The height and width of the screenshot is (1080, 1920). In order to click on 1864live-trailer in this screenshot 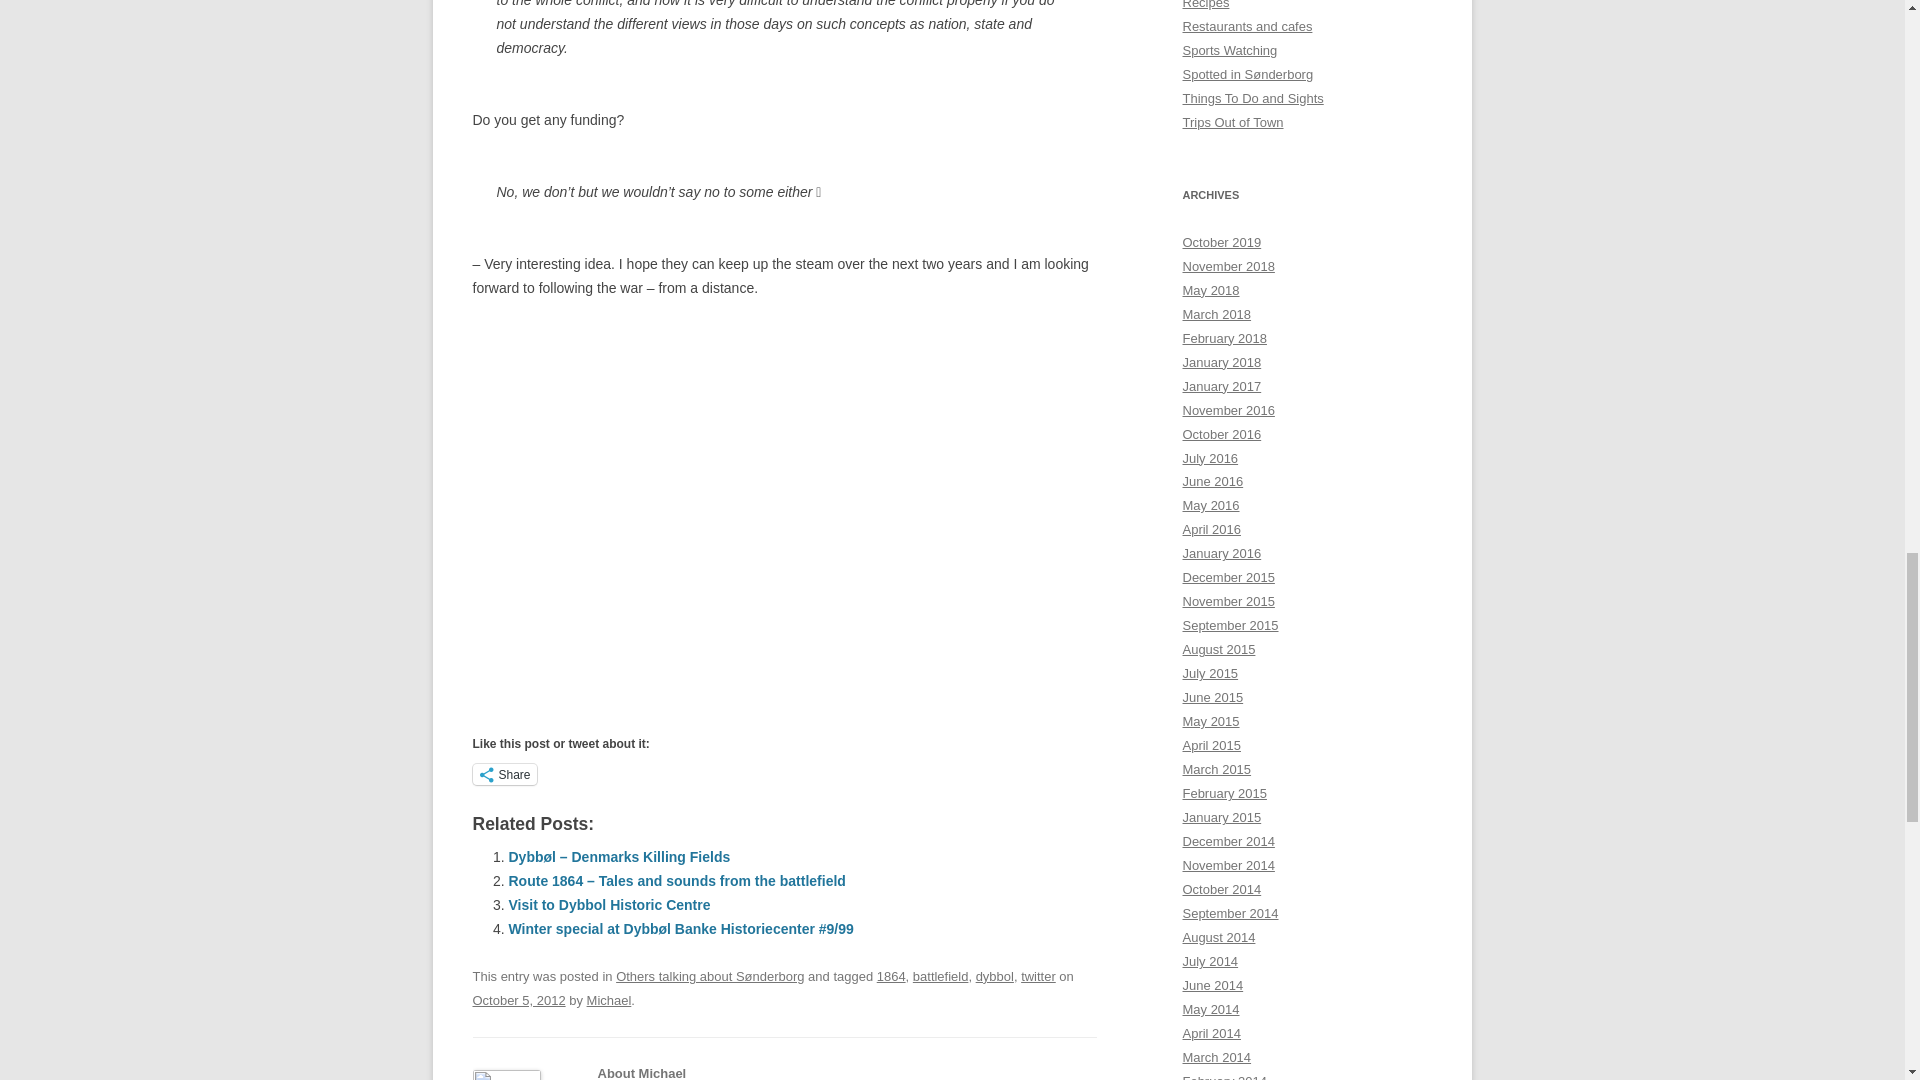, I will do `click(784, 500)`.